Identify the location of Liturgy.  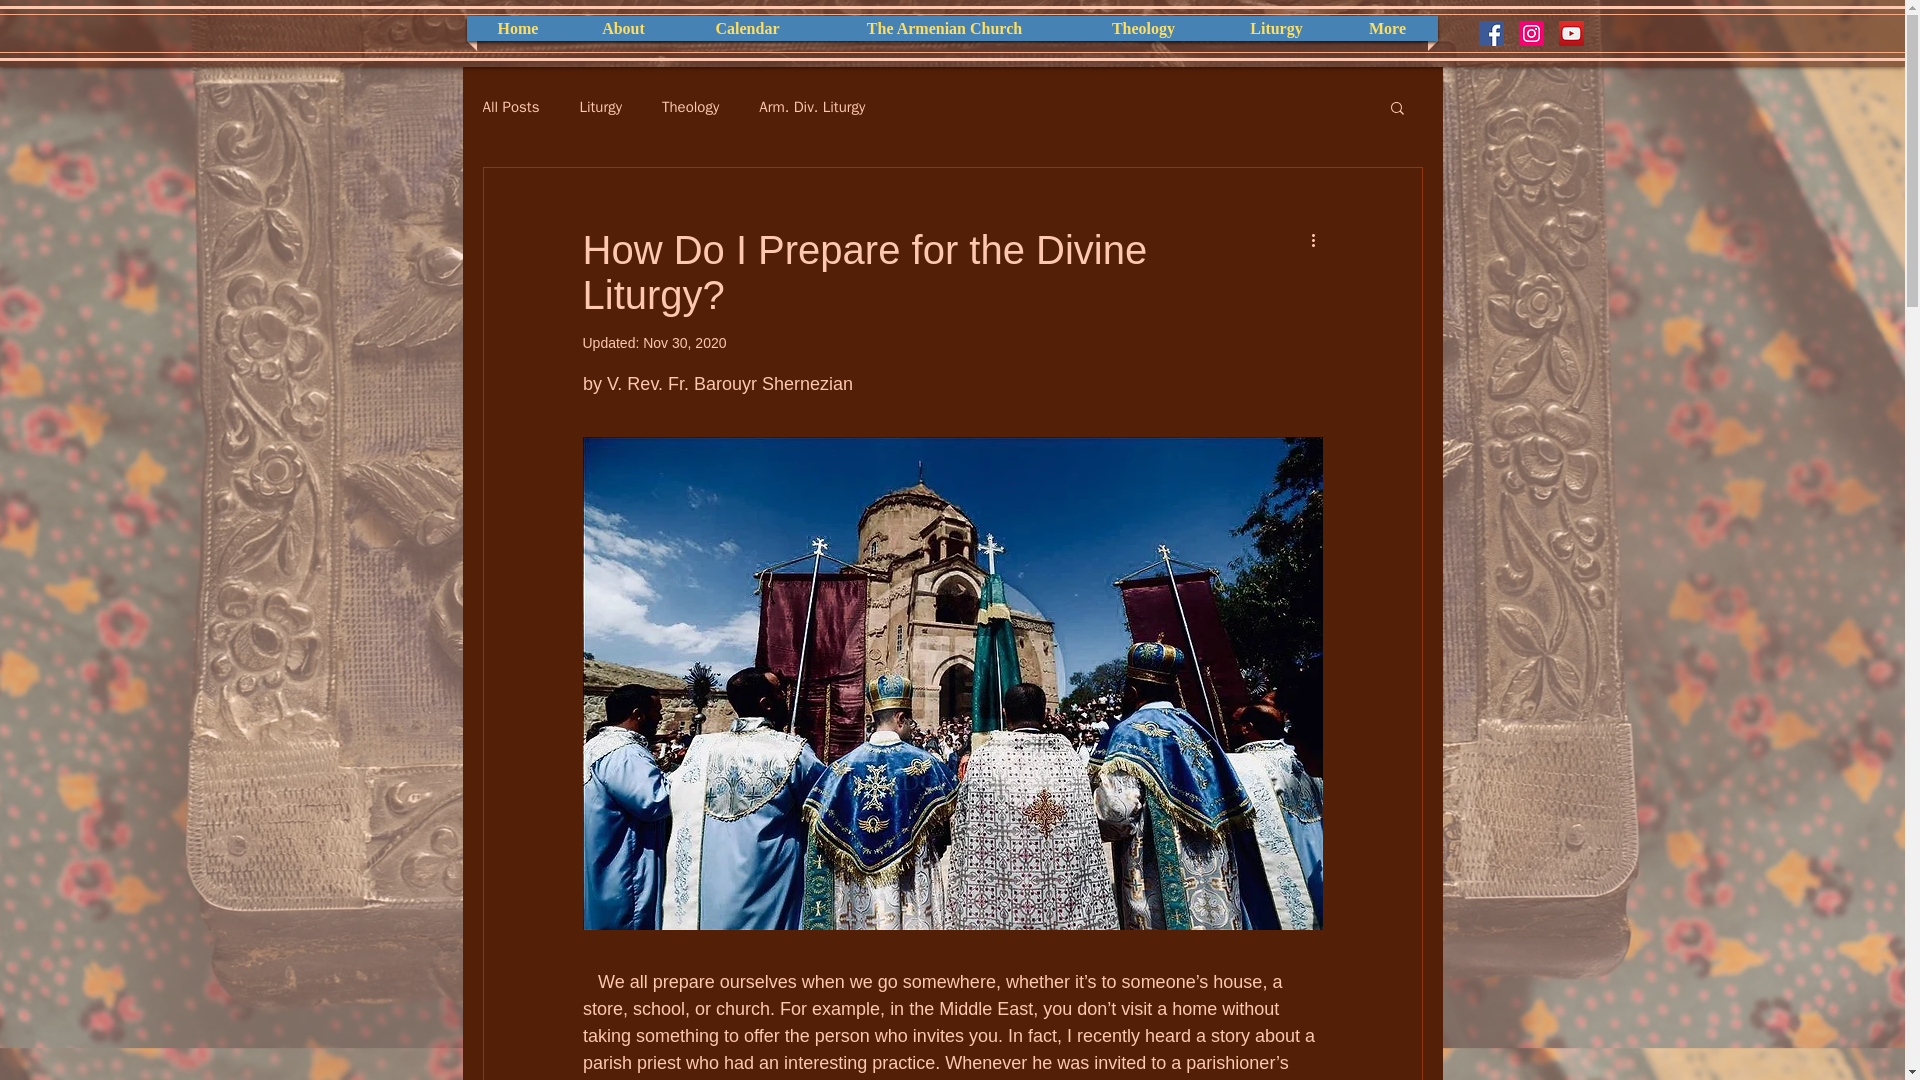
(1276, 28).